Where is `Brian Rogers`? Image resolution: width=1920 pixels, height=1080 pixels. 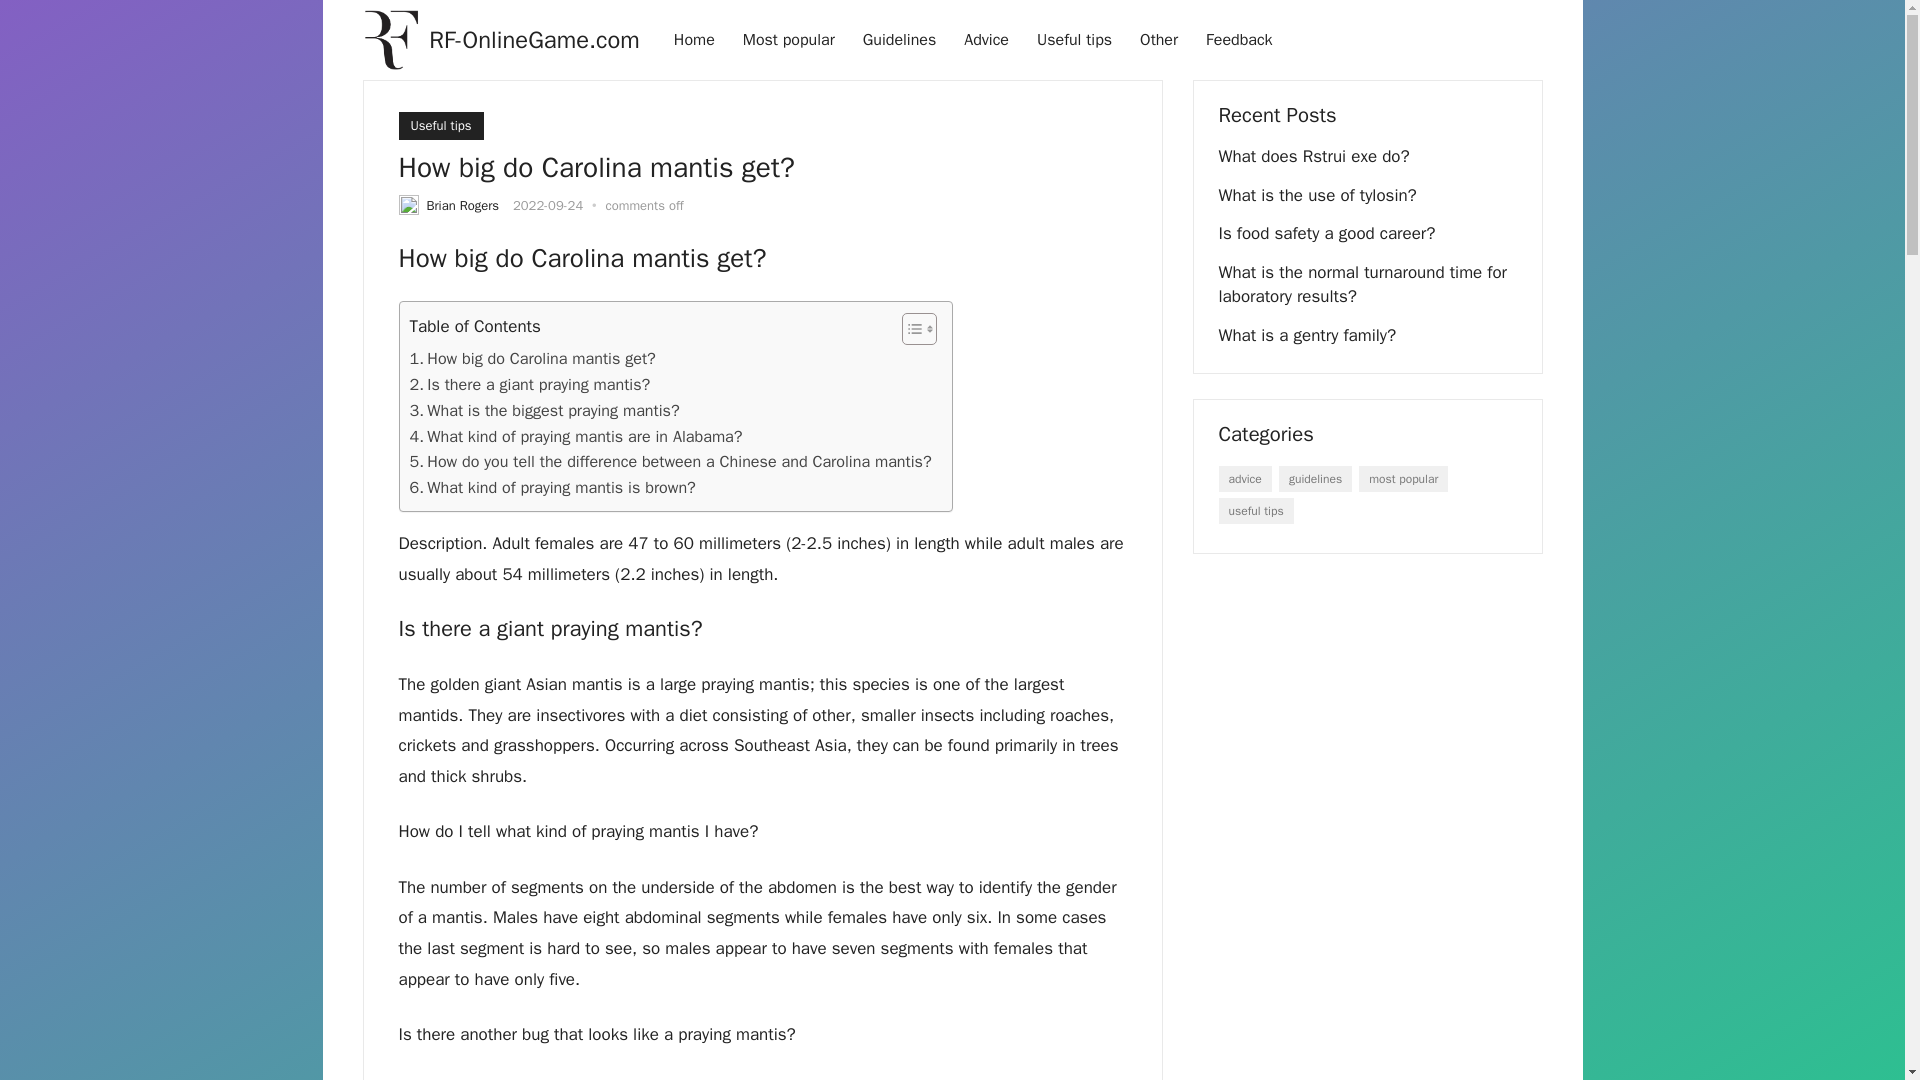 Brian Rogers is located at coordinates (462, 204).